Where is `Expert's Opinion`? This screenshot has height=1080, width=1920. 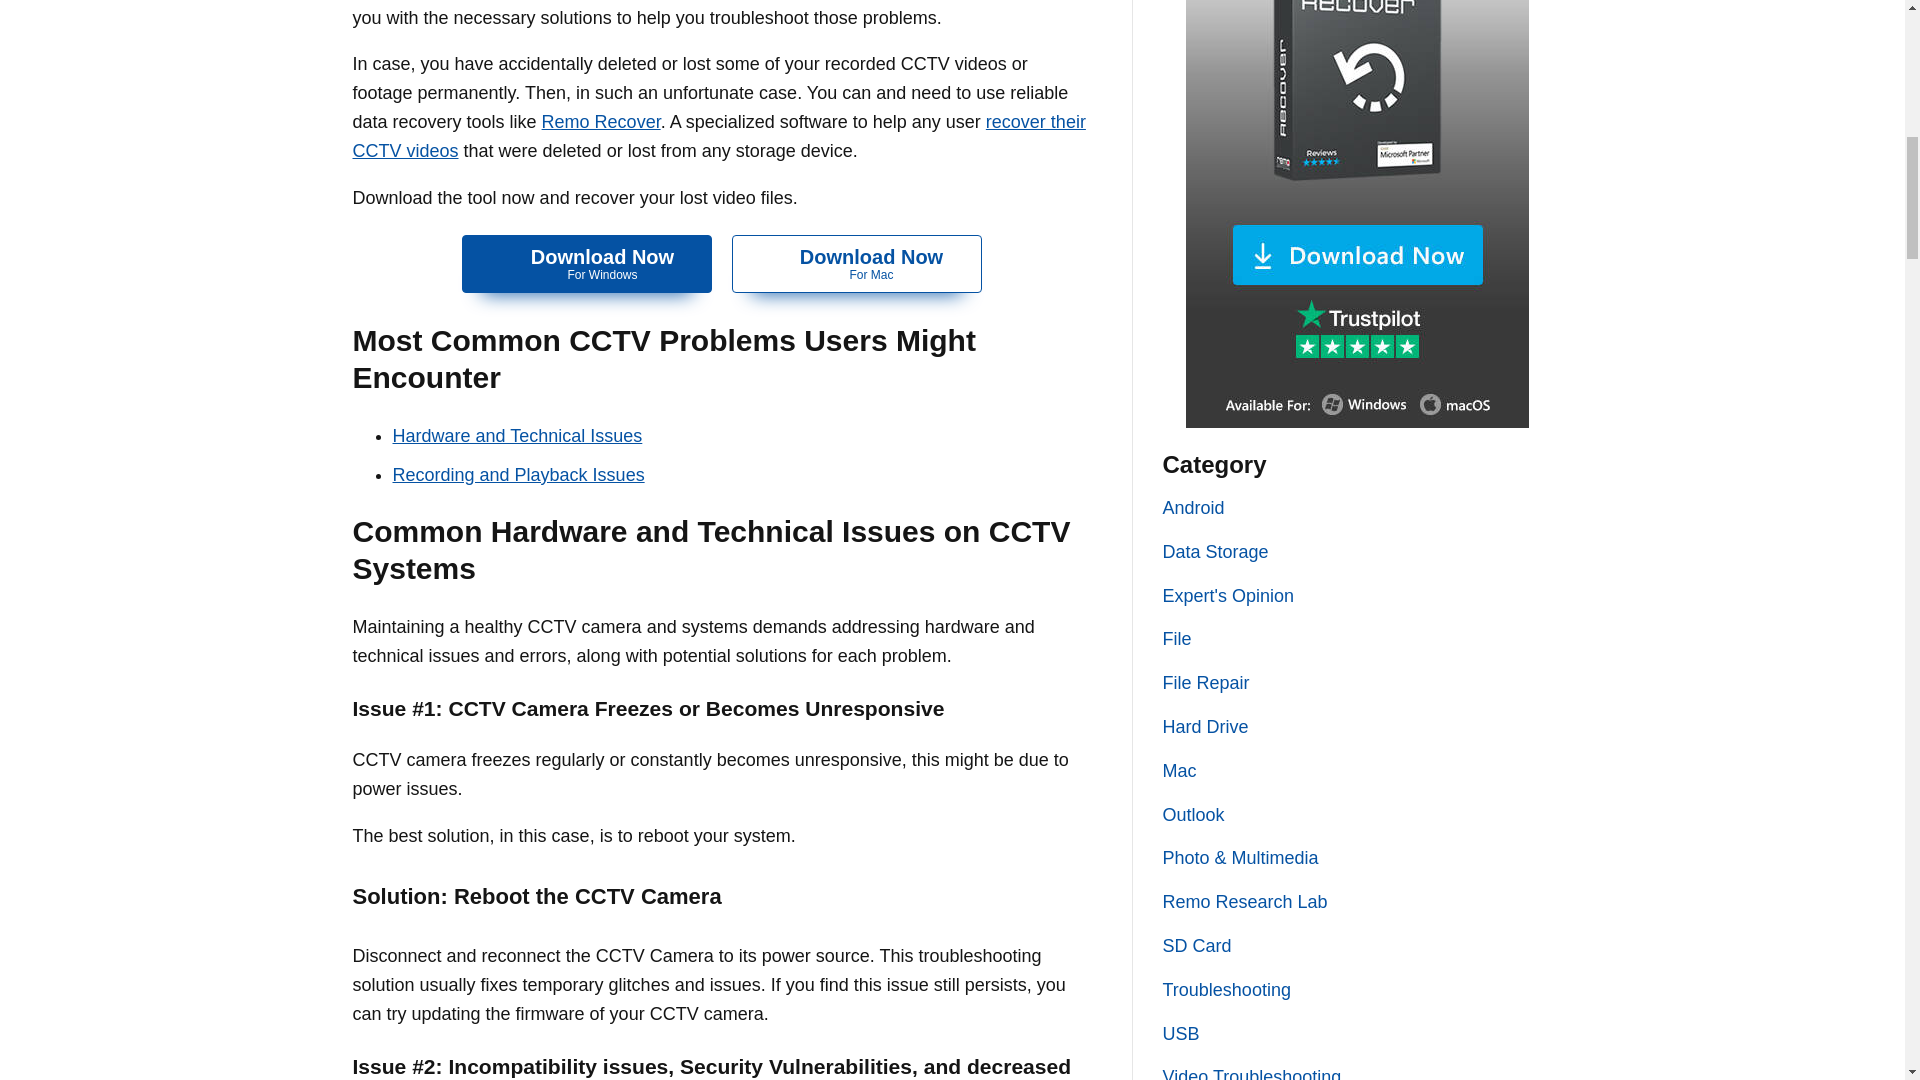
Expert's Opinion is located at coordinates (1176, 638).